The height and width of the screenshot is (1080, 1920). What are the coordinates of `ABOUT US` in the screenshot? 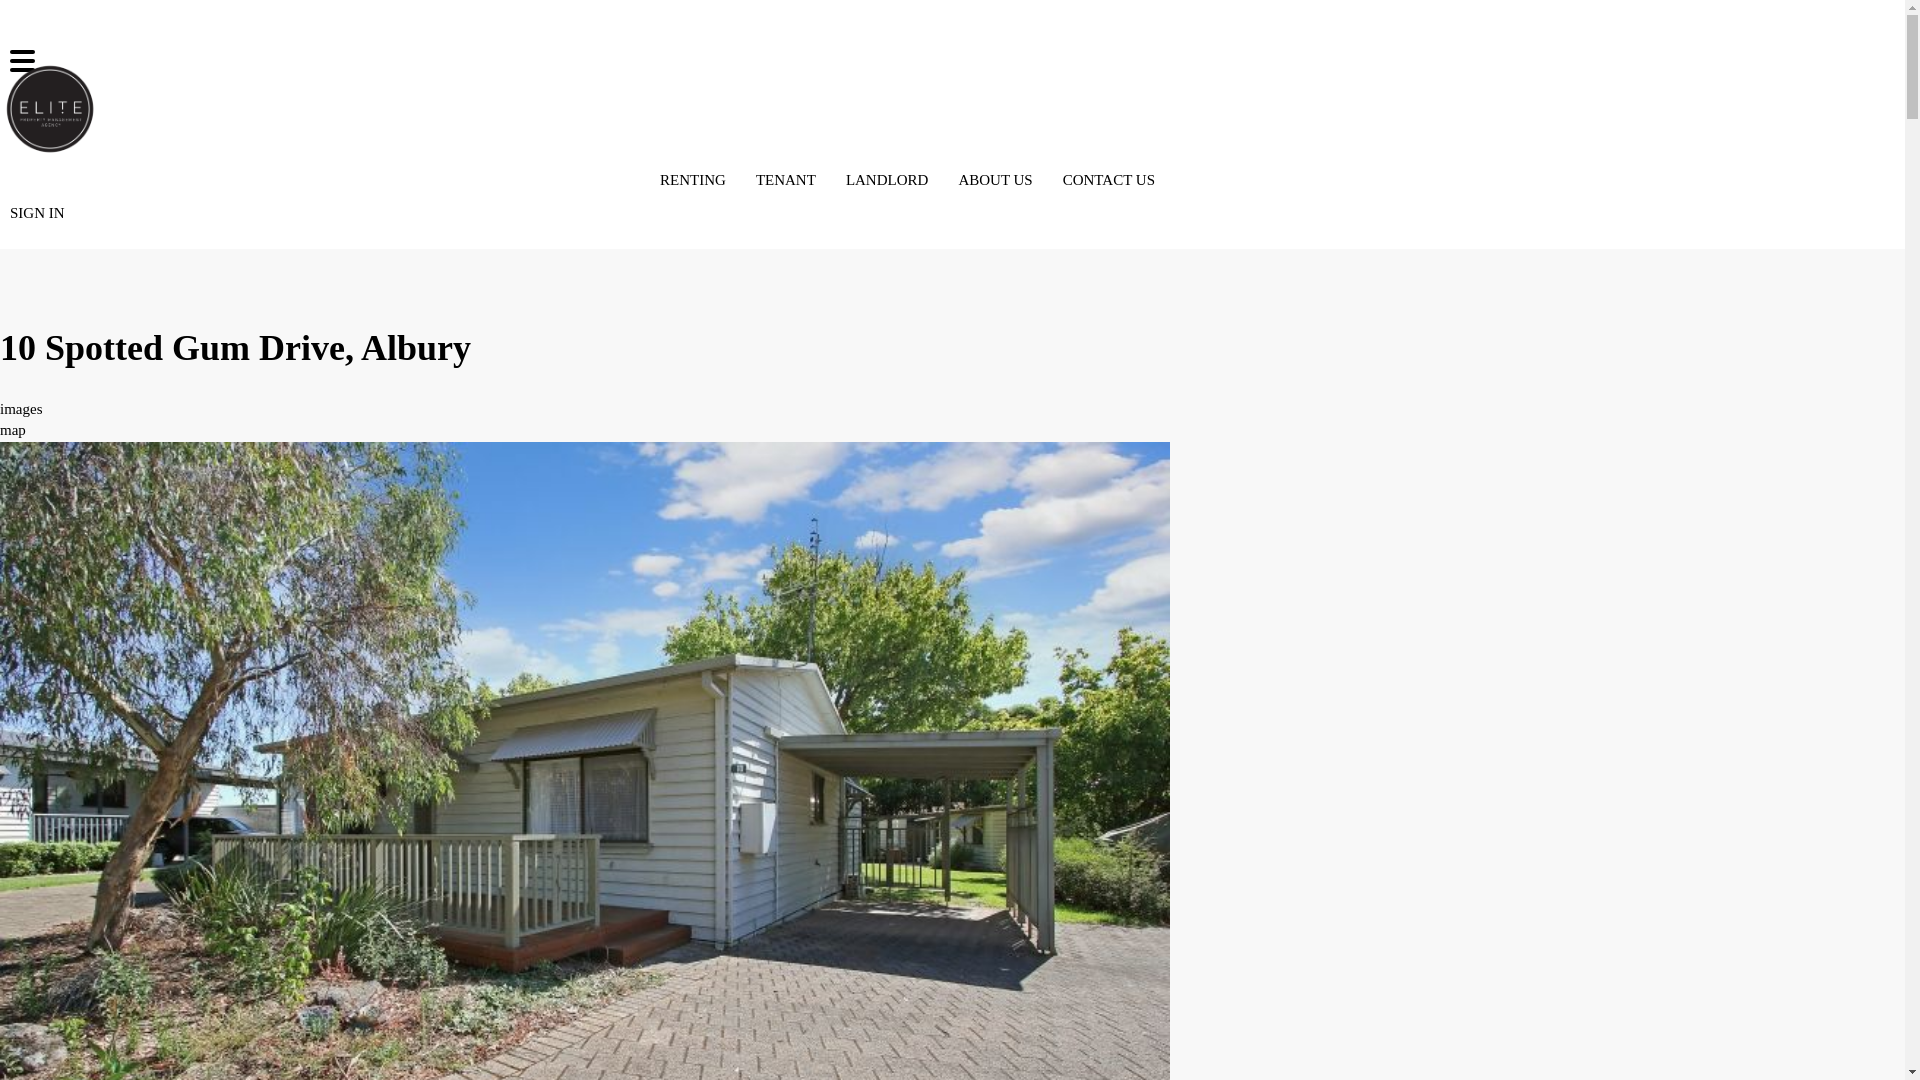 It's located at (995, 180).